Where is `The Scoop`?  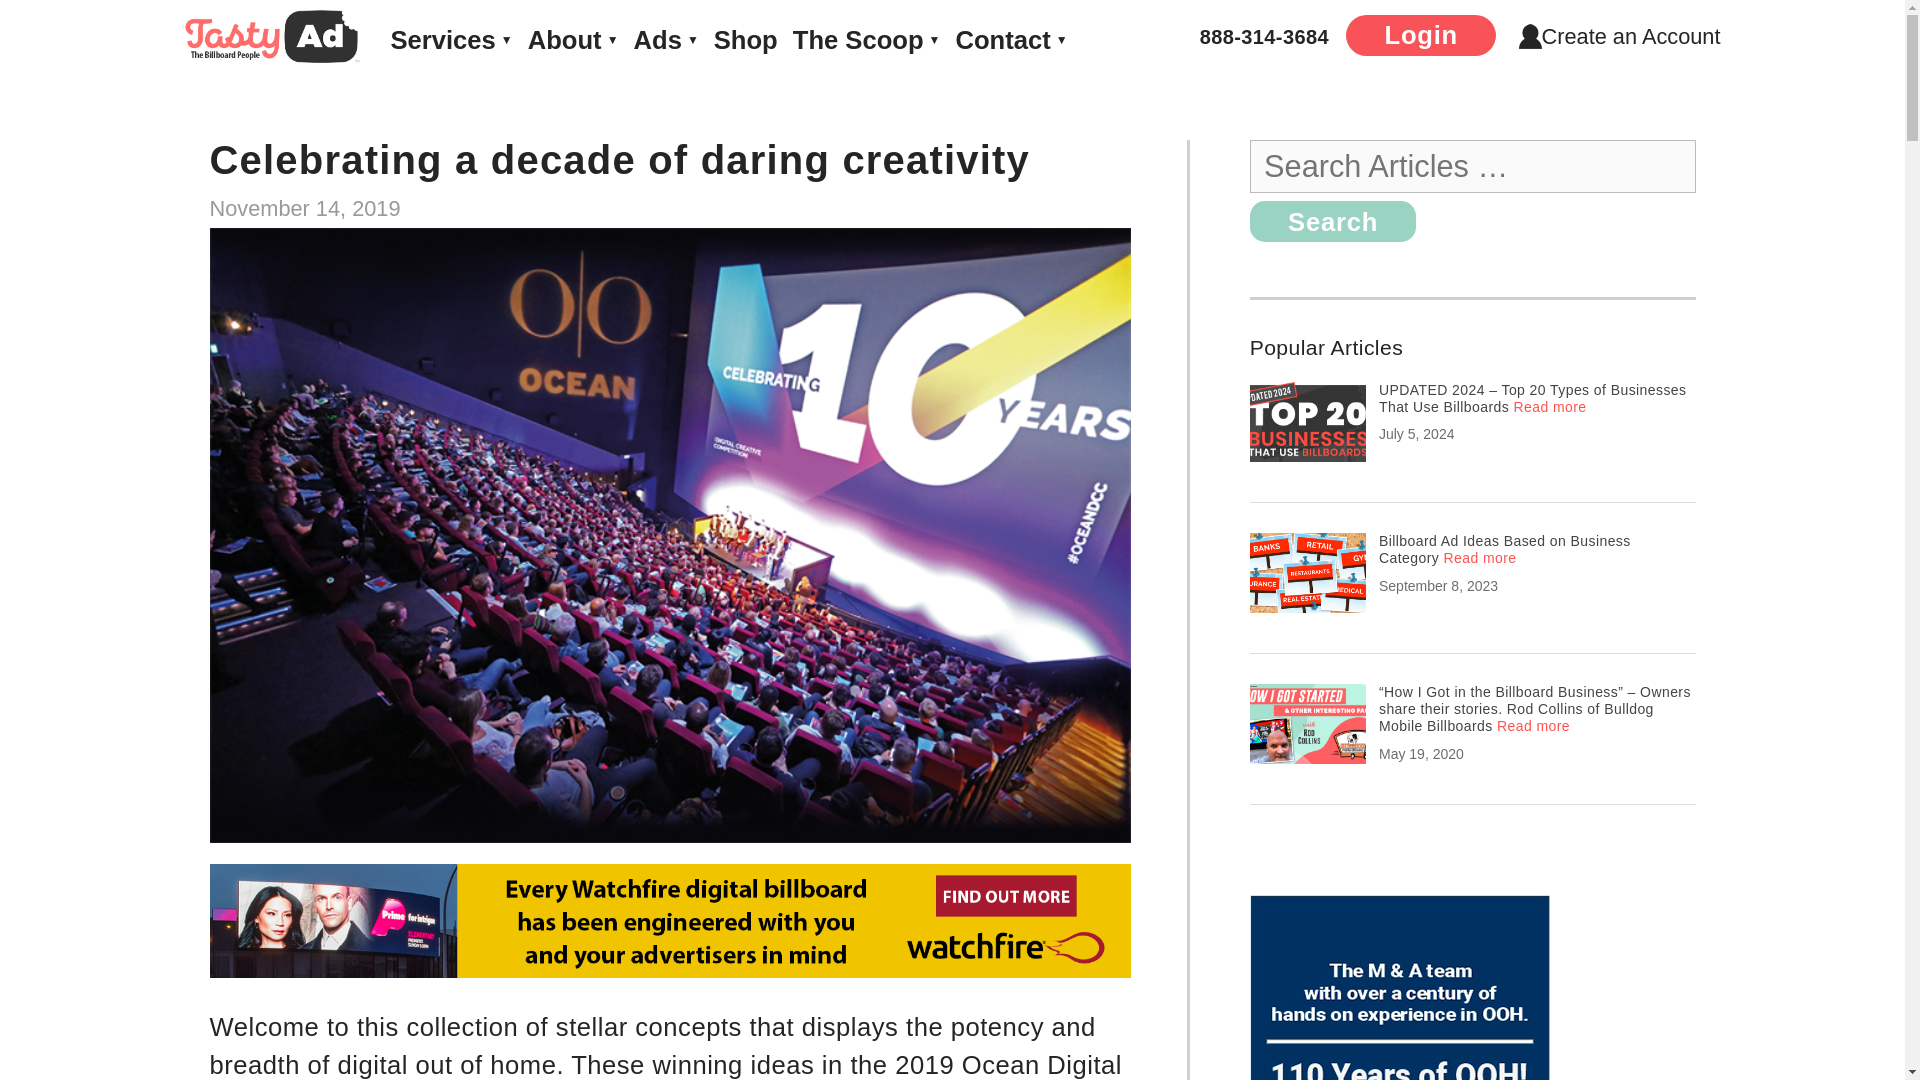 The Scoop is located at coordinates (866, 40).